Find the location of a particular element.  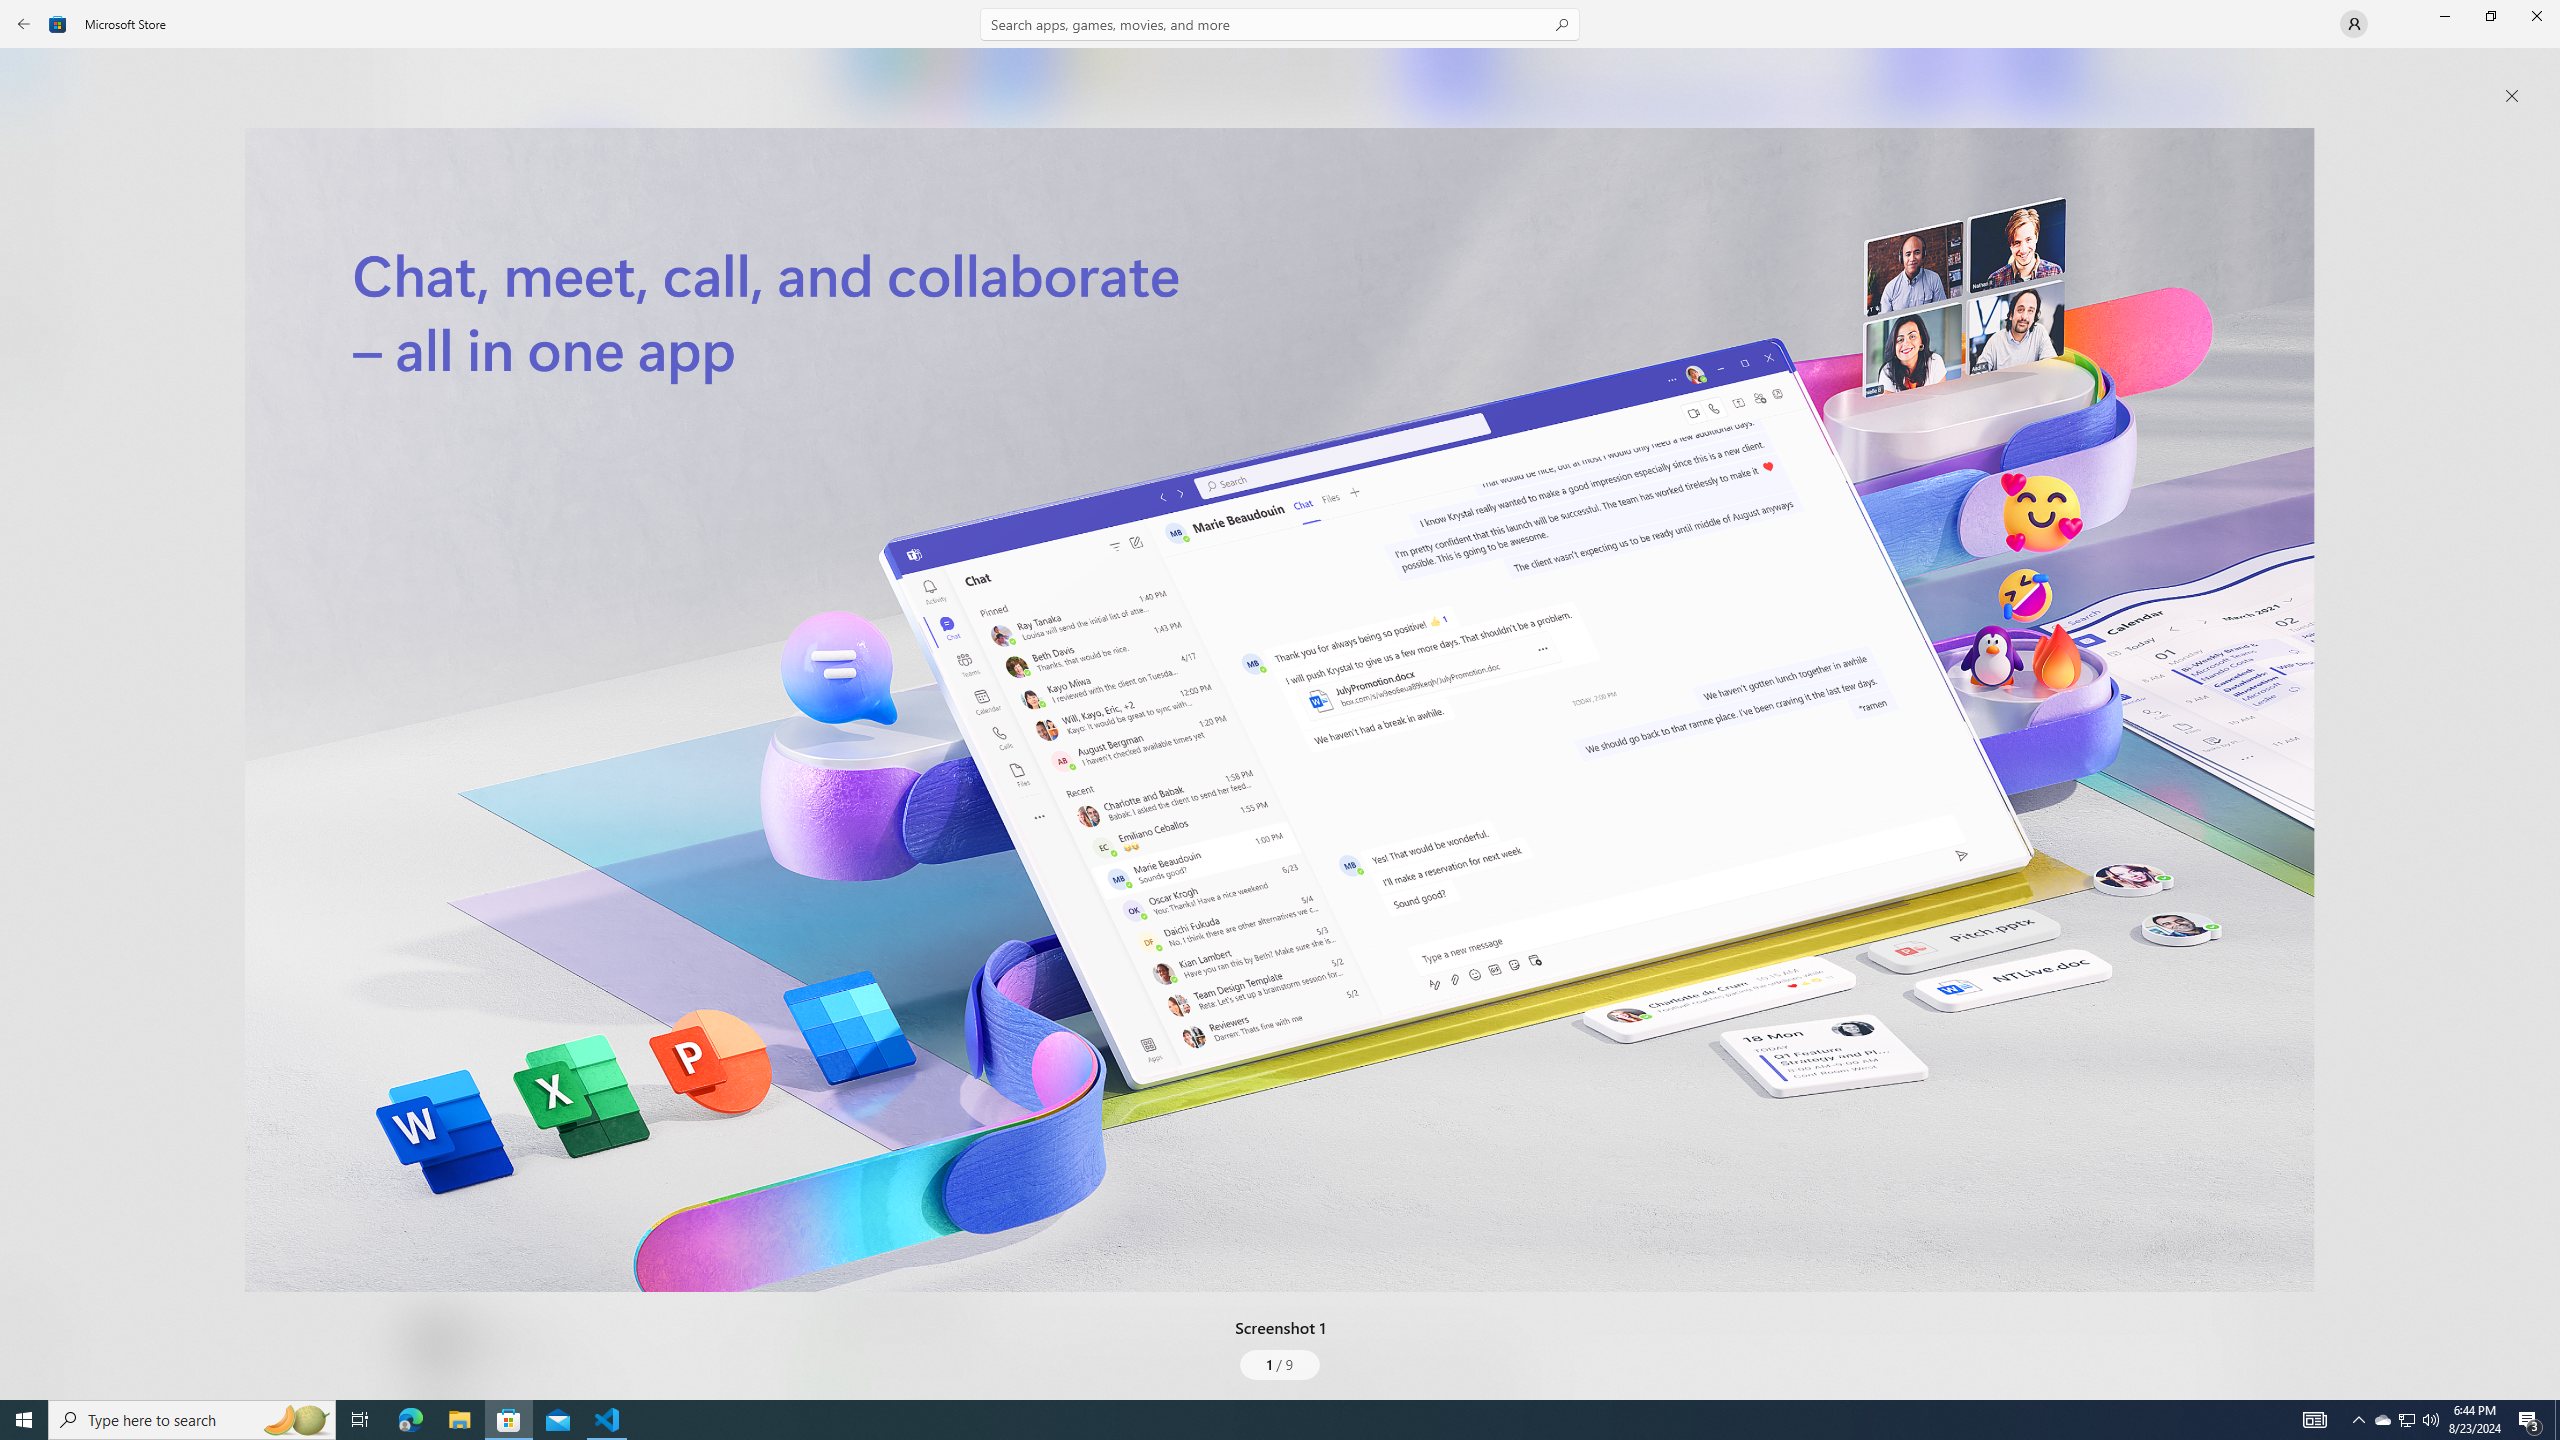

Class: Image is located at coordinates (1280, 710).